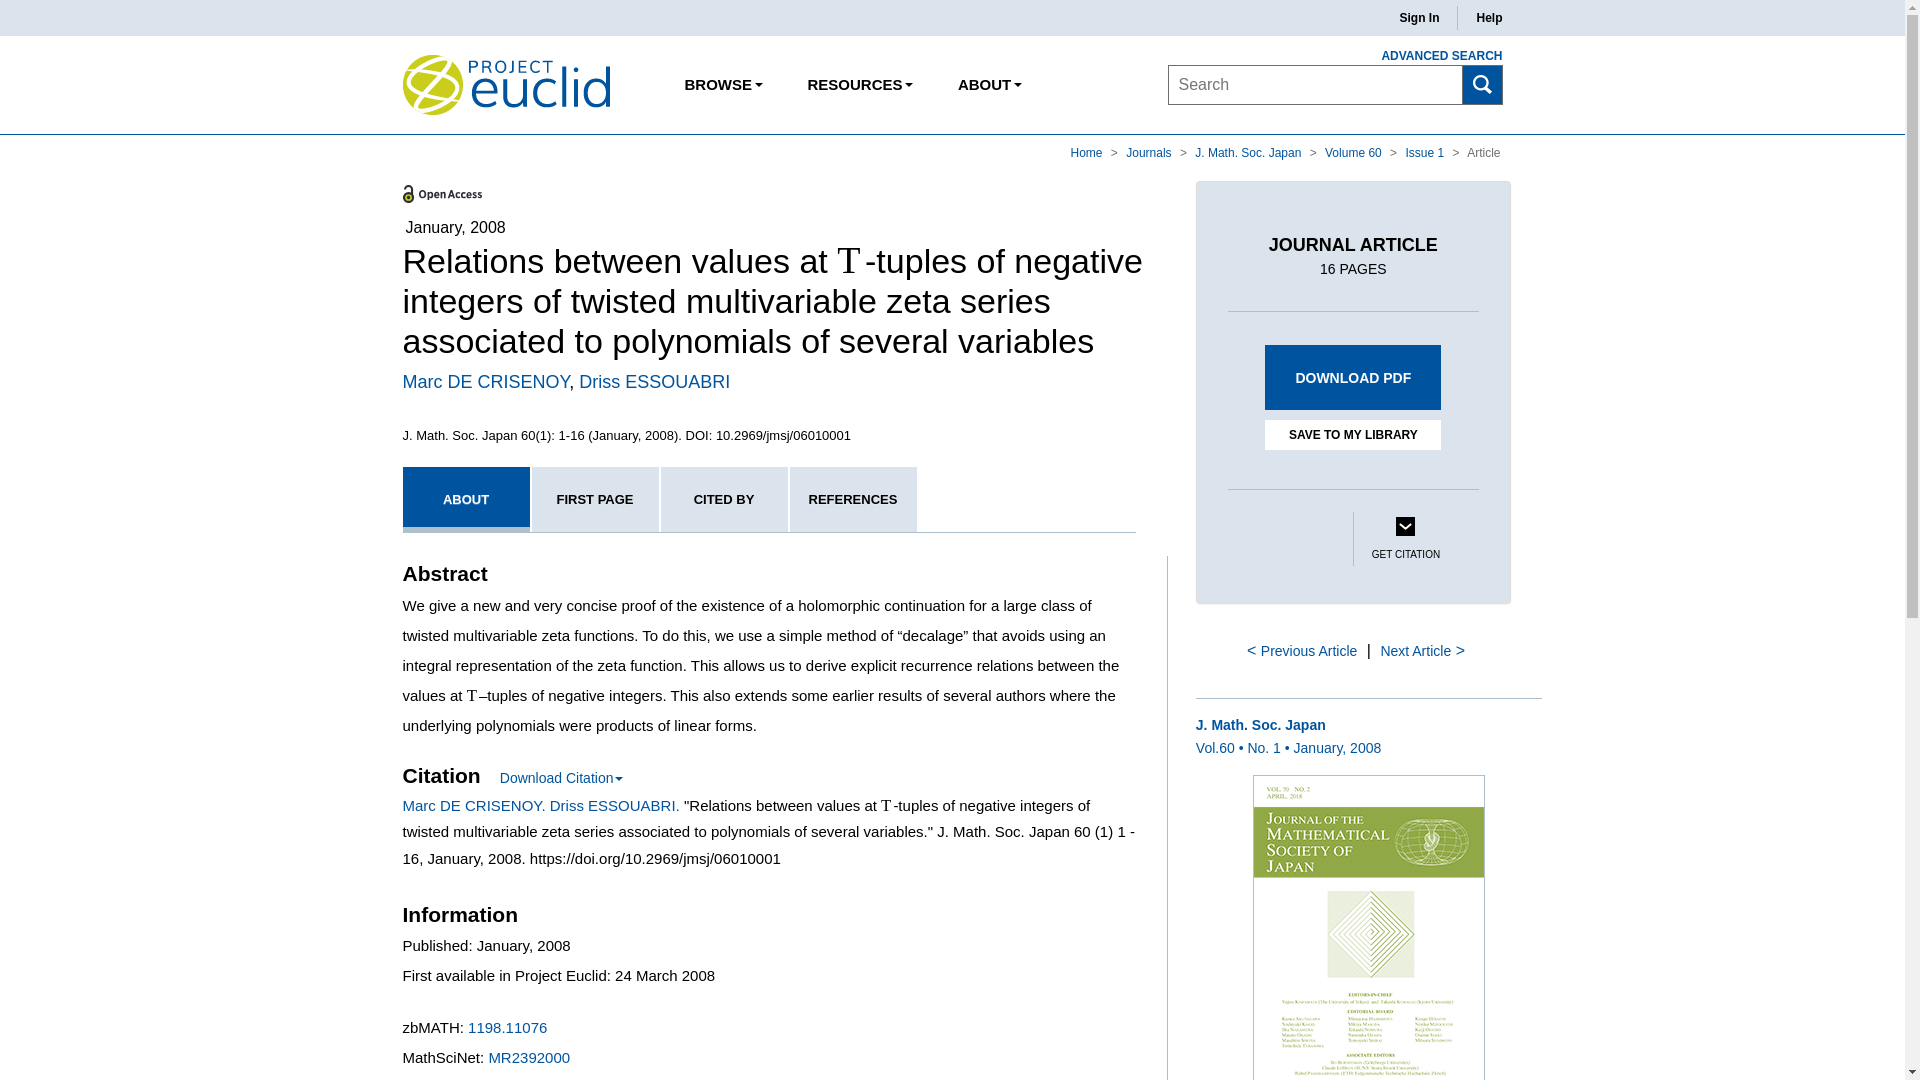  Describe the element at coordinates (989, 85) in the screenshot. I see `ABOUT` at that location.